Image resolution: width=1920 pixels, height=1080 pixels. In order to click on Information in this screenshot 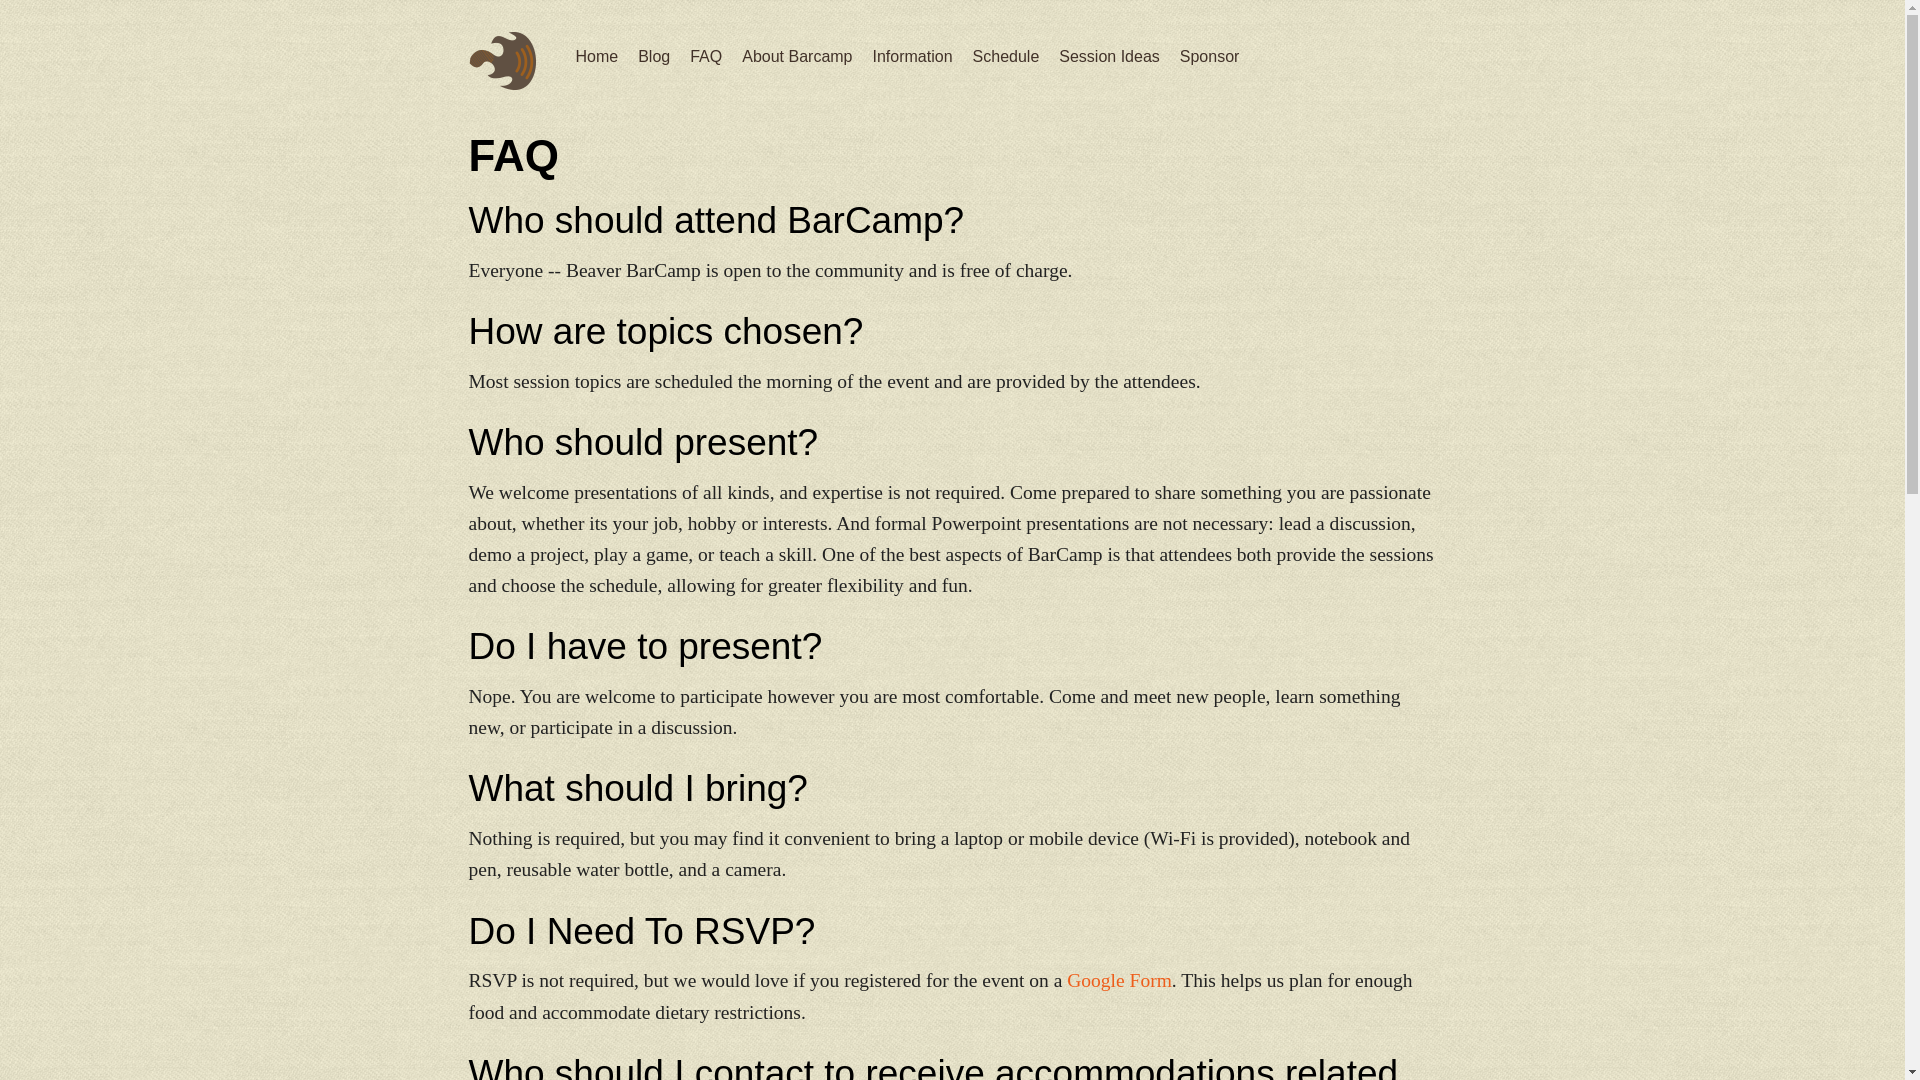, I will do `click(912, 56)`.